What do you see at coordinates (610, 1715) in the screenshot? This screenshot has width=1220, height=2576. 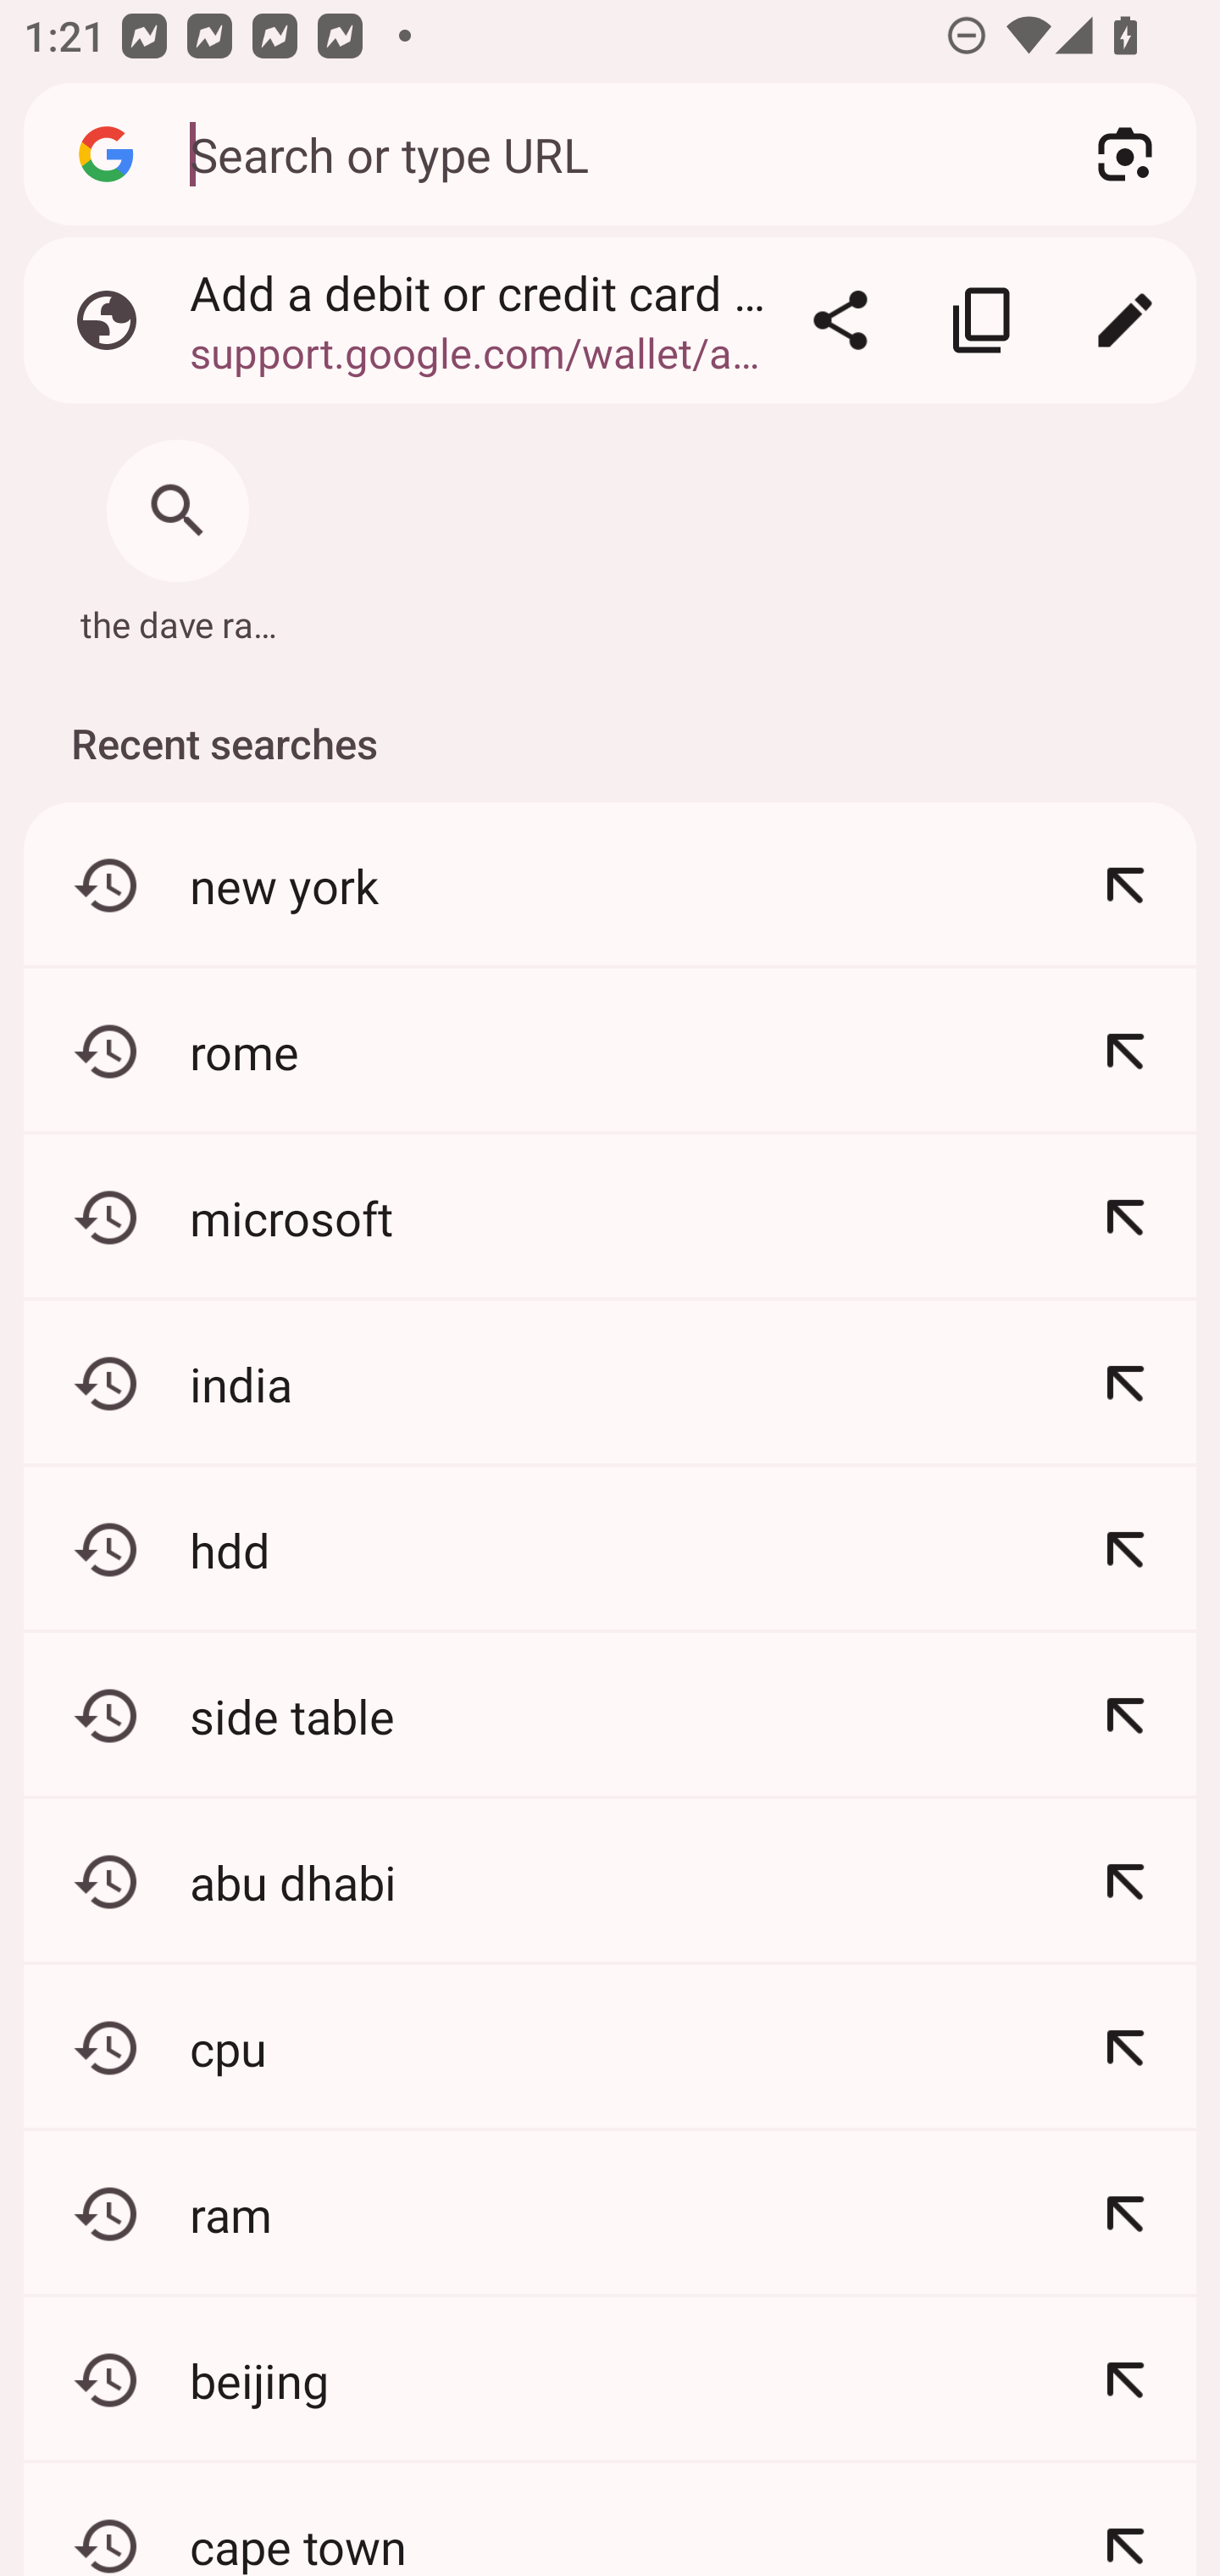 I see `side table Refine: side table` at bounding box center [610, 1715].